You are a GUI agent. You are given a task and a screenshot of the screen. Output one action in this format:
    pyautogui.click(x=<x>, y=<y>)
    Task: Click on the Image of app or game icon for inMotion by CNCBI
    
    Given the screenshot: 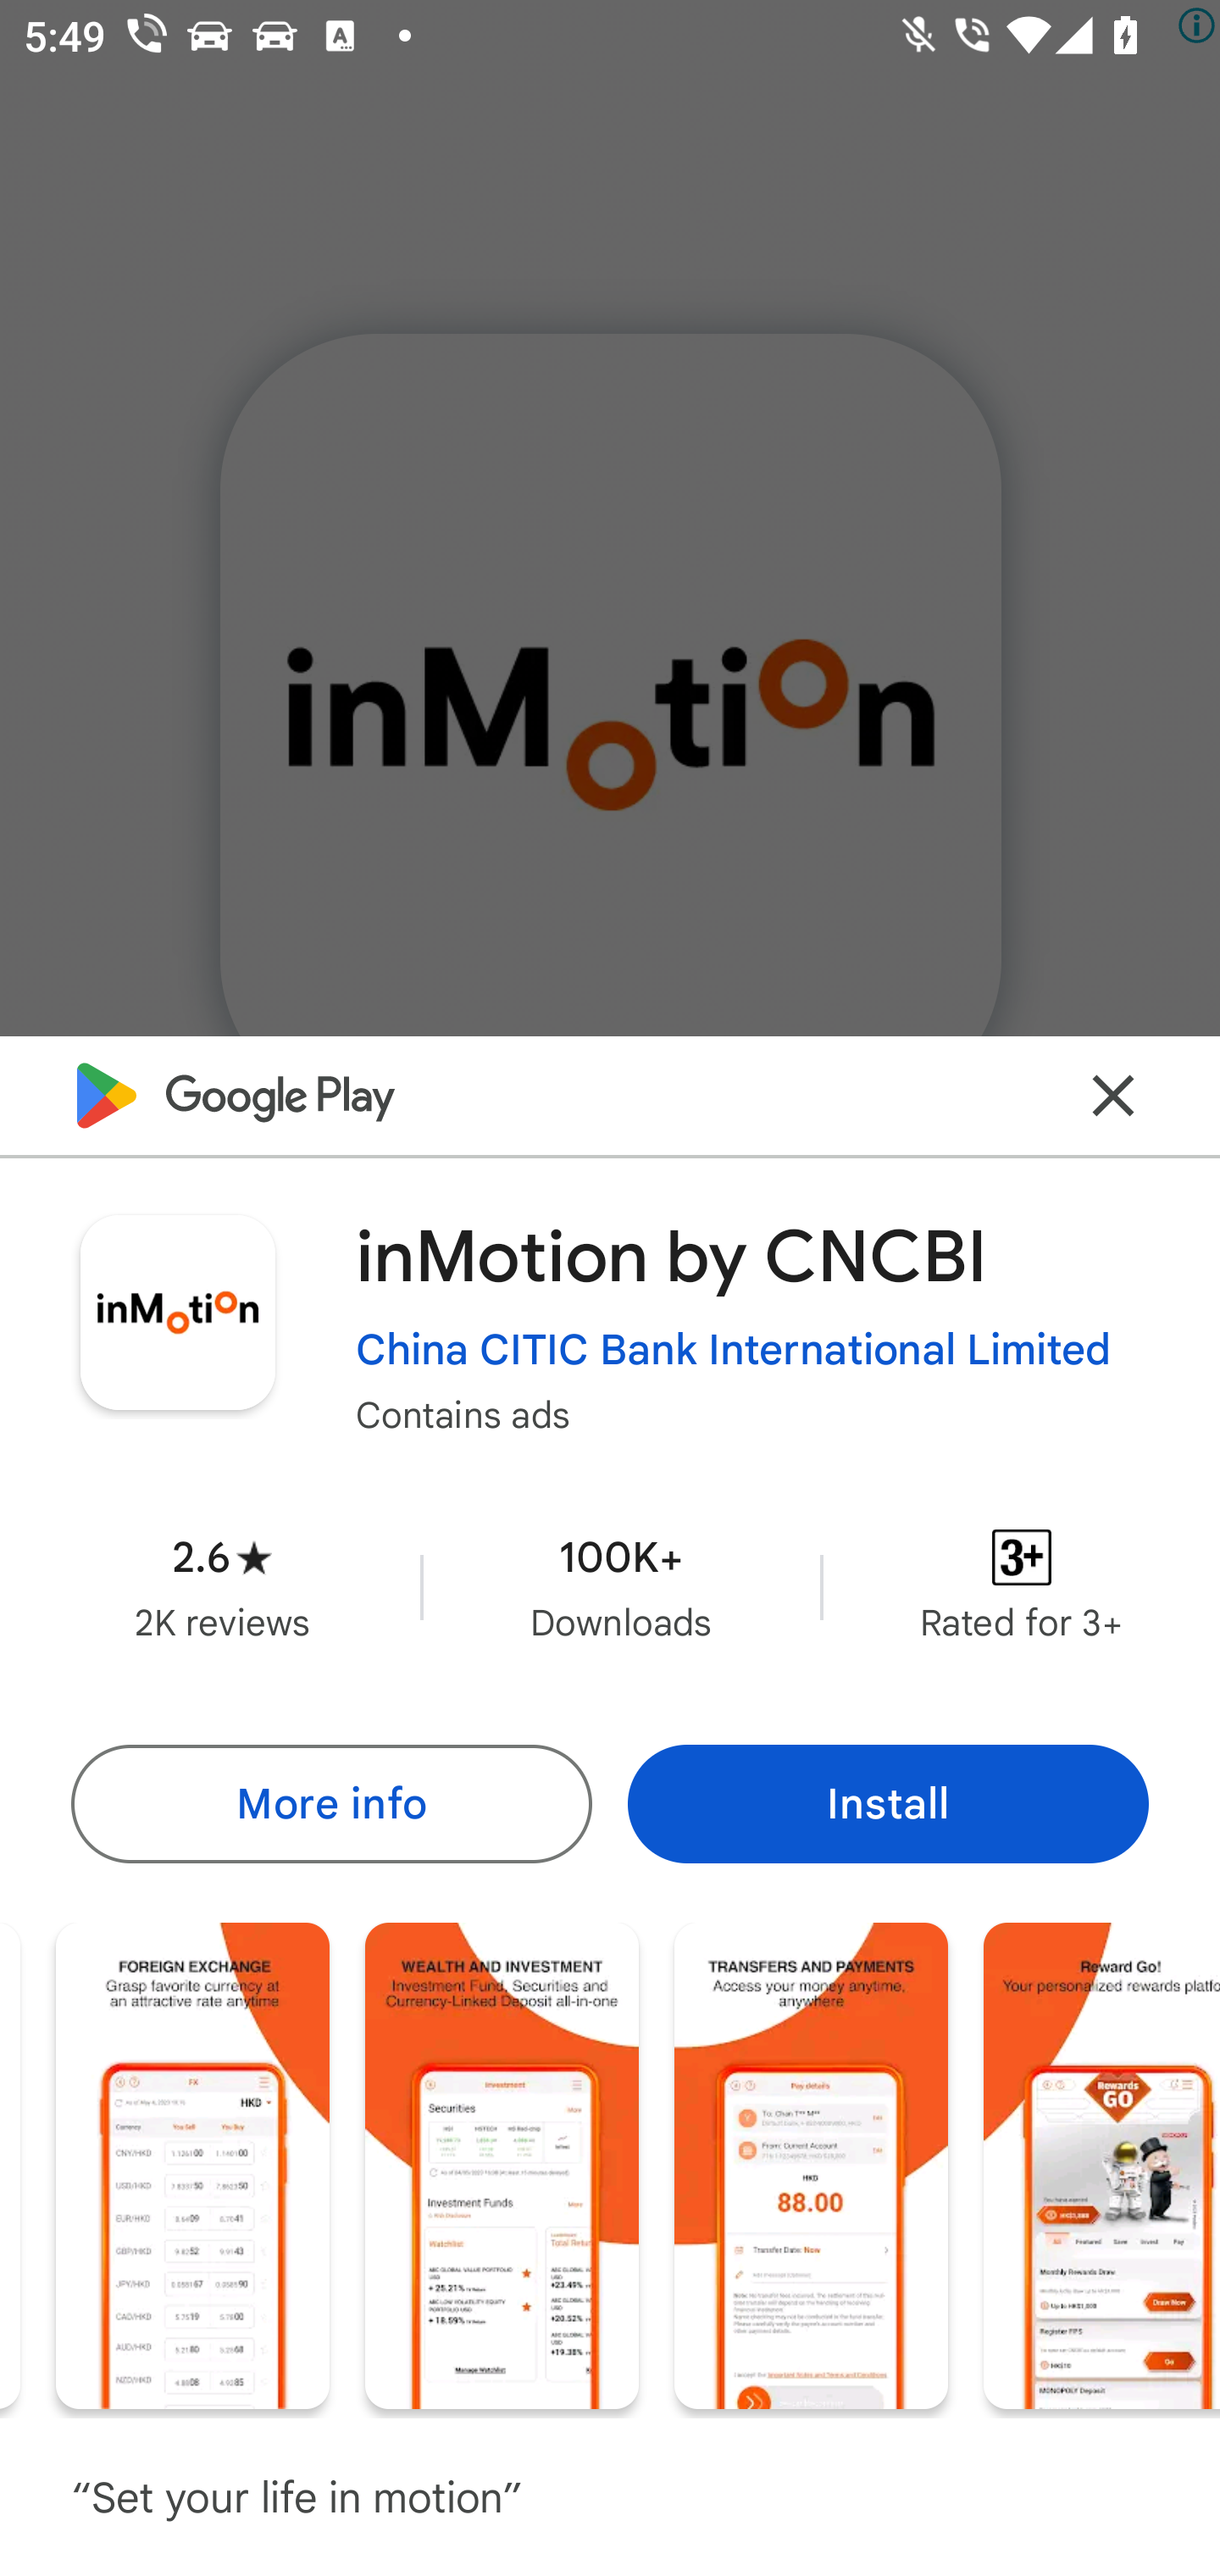 What is the action you would take?
    pyautogui.click(x=177, y=1312)
    